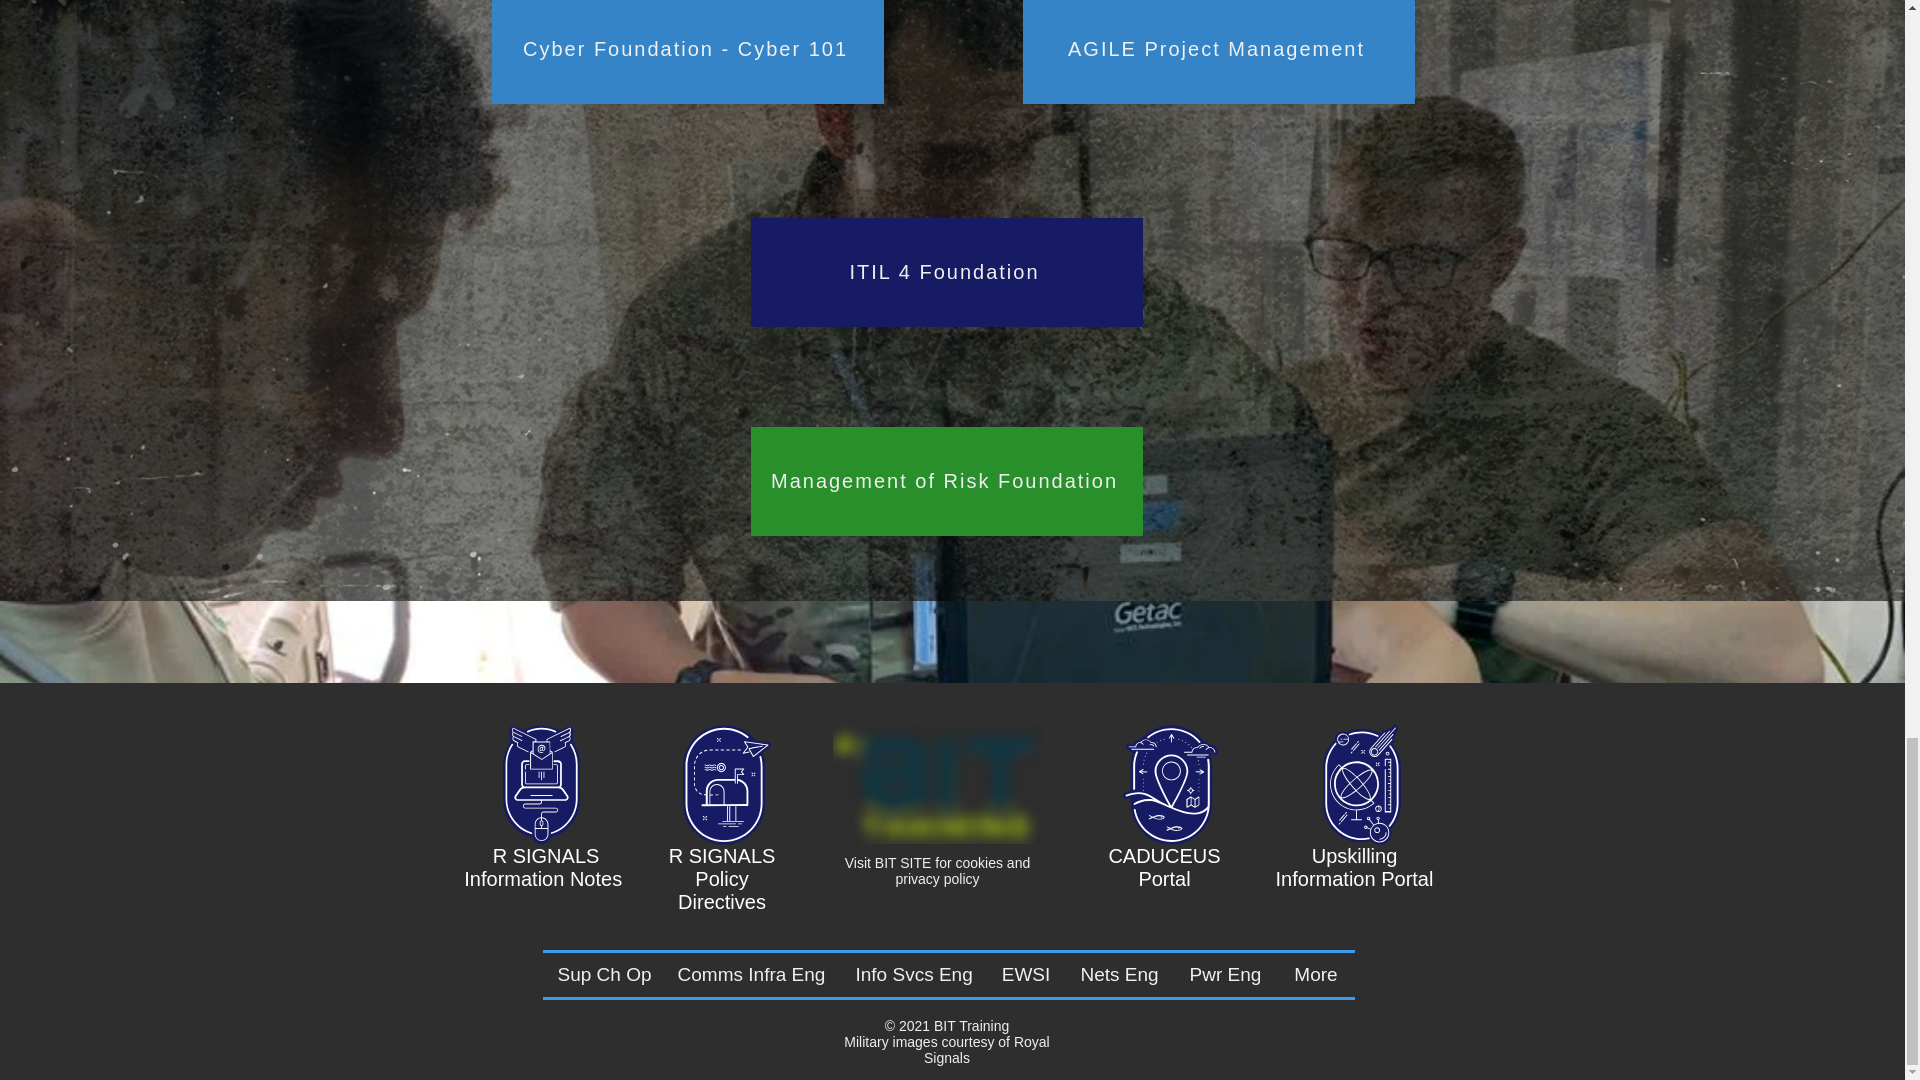 The width and height of the screenshot is (1920, 1080). What do you see at coordinates (1026, 974) in the screenshot?
I see `EWSI` at bounding box center [1026, 974].